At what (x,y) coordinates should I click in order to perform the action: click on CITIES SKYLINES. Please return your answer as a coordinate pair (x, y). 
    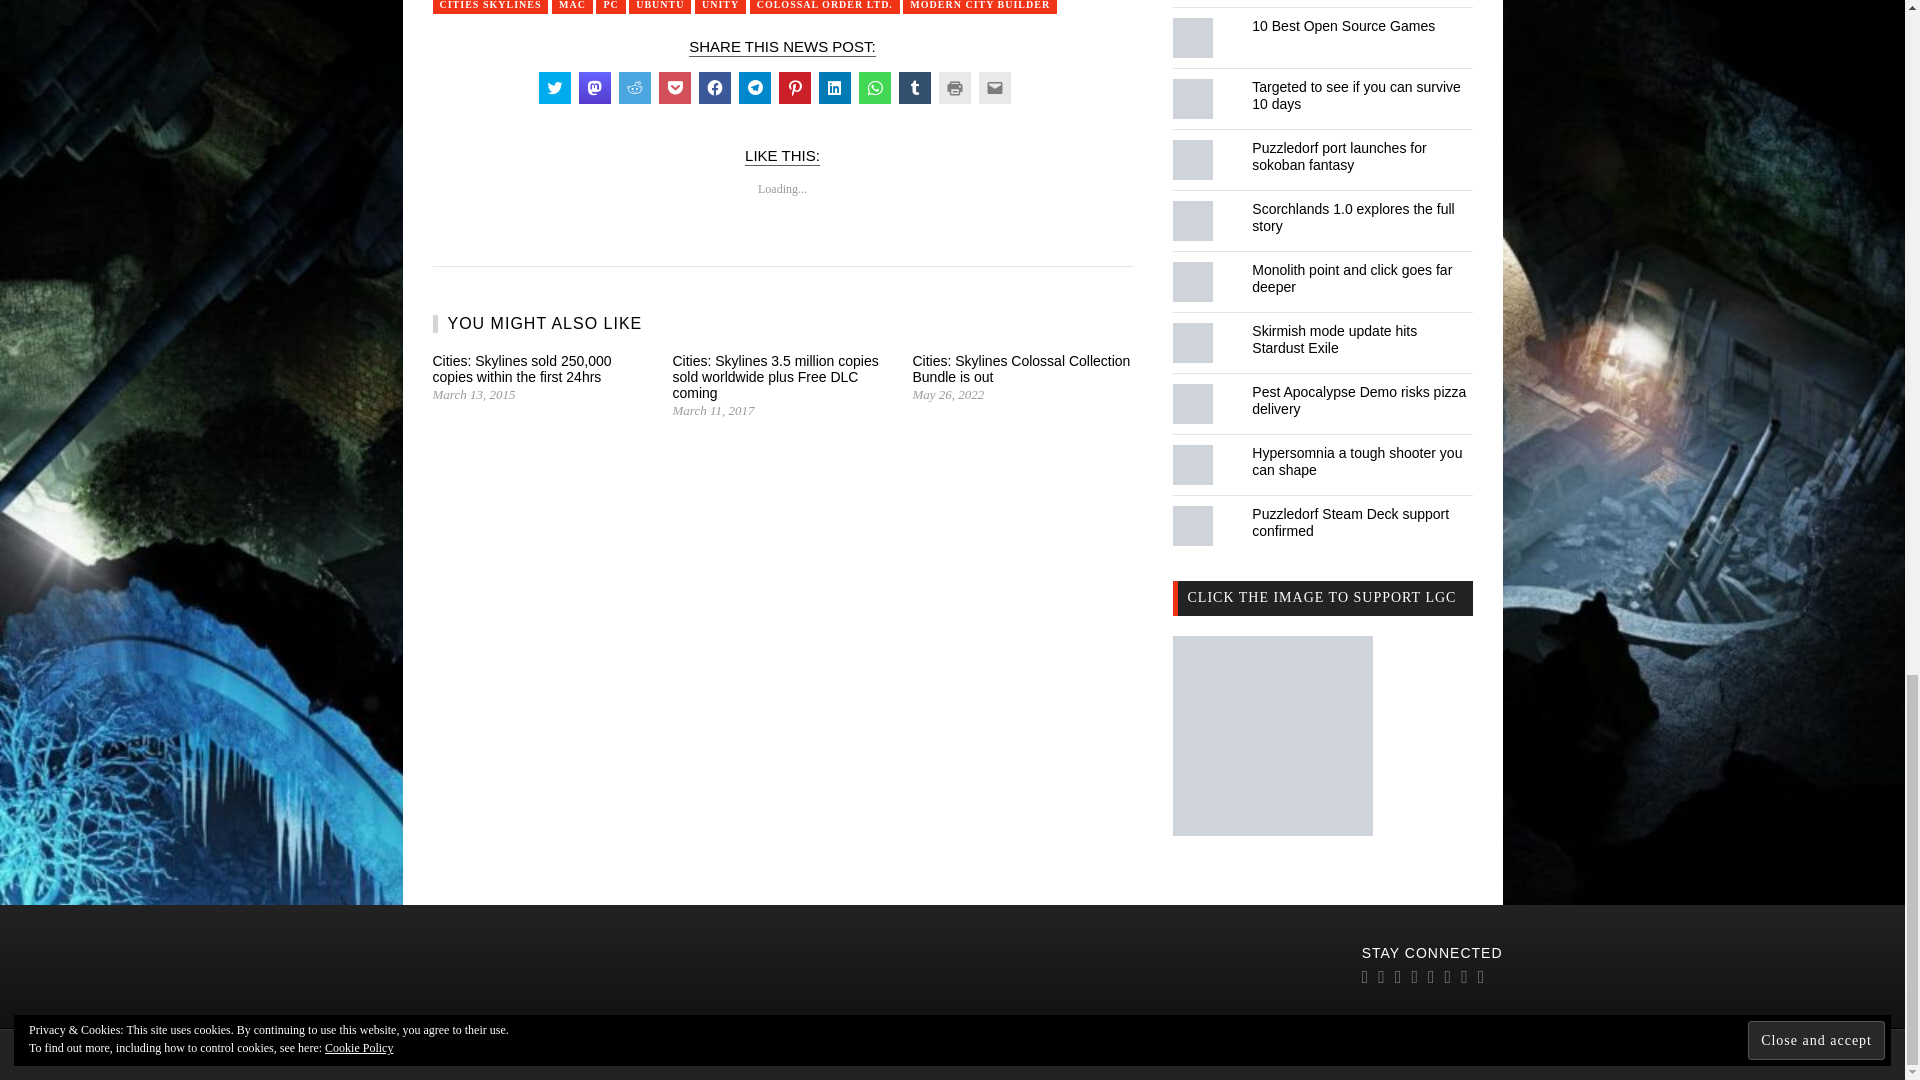
    Looking at the image, I should click on (490, 7).